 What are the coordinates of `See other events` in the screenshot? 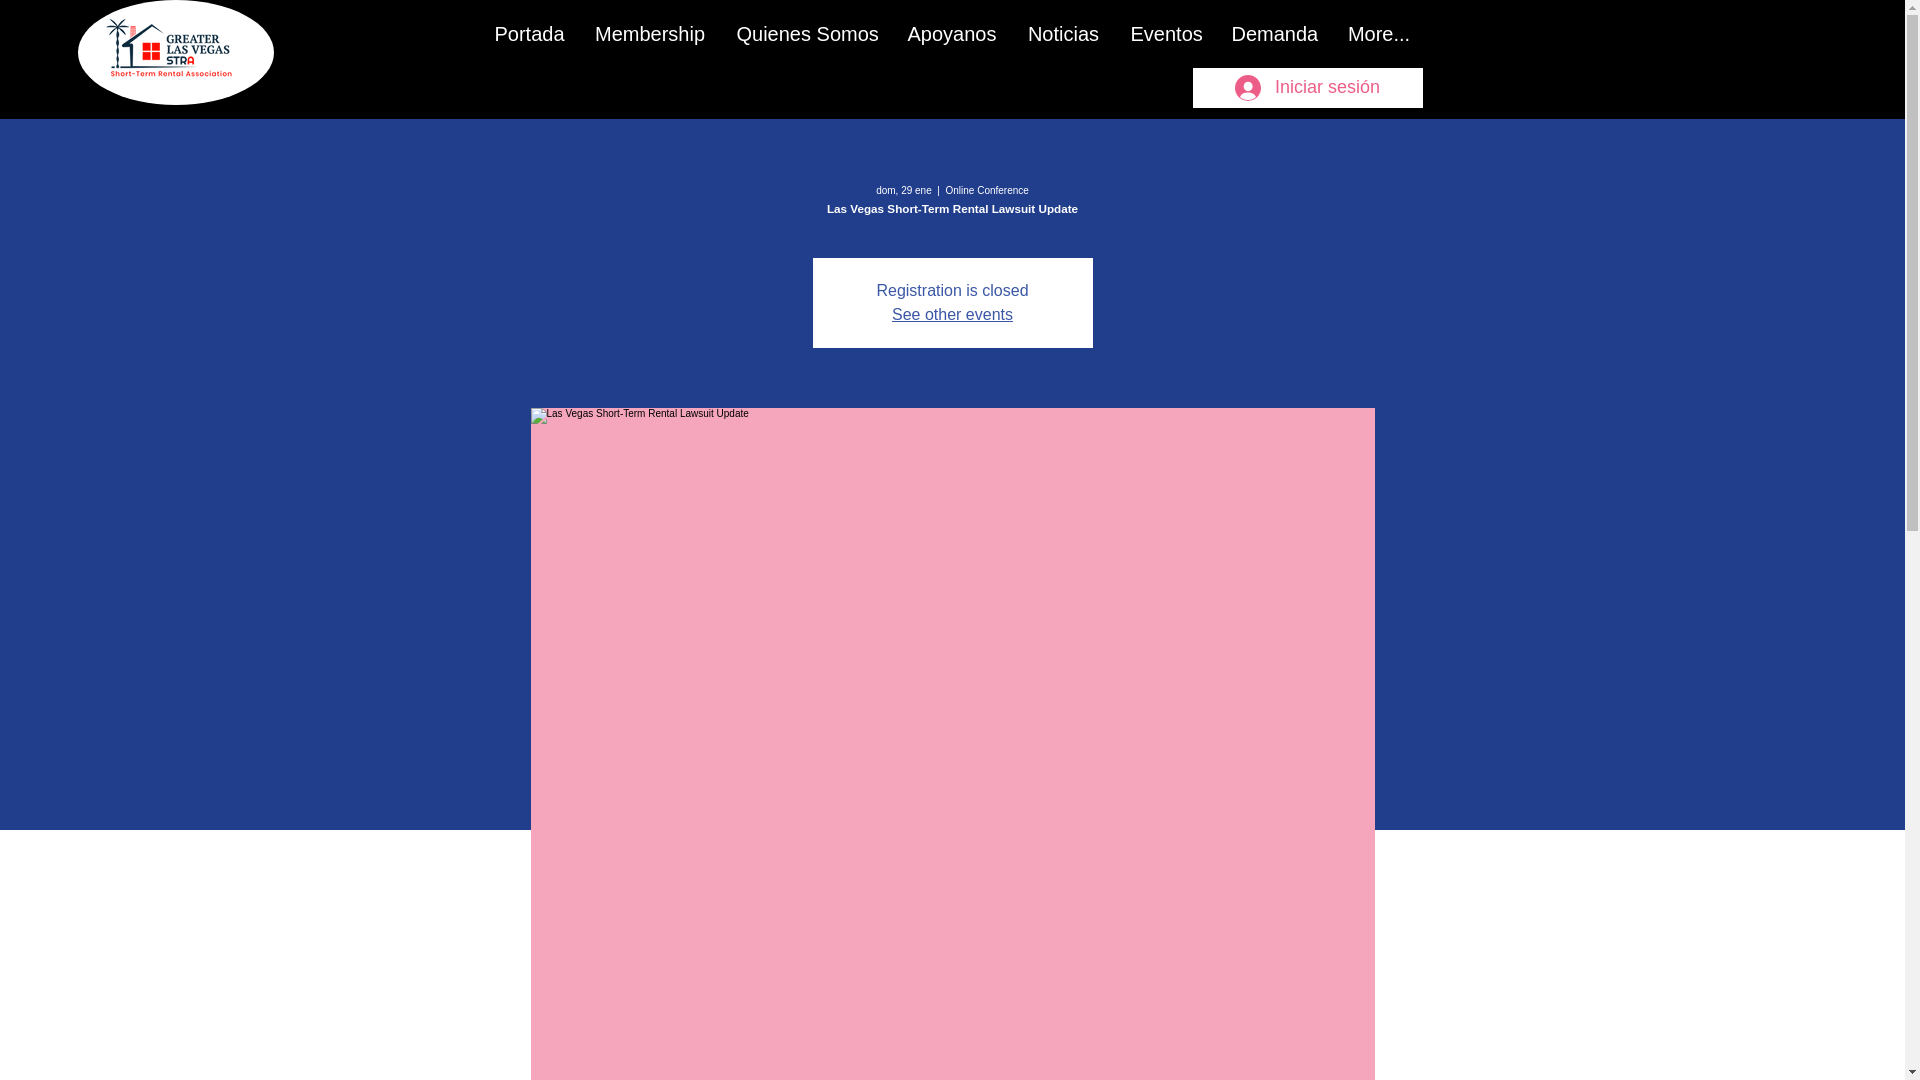 It's located at (952, 314).